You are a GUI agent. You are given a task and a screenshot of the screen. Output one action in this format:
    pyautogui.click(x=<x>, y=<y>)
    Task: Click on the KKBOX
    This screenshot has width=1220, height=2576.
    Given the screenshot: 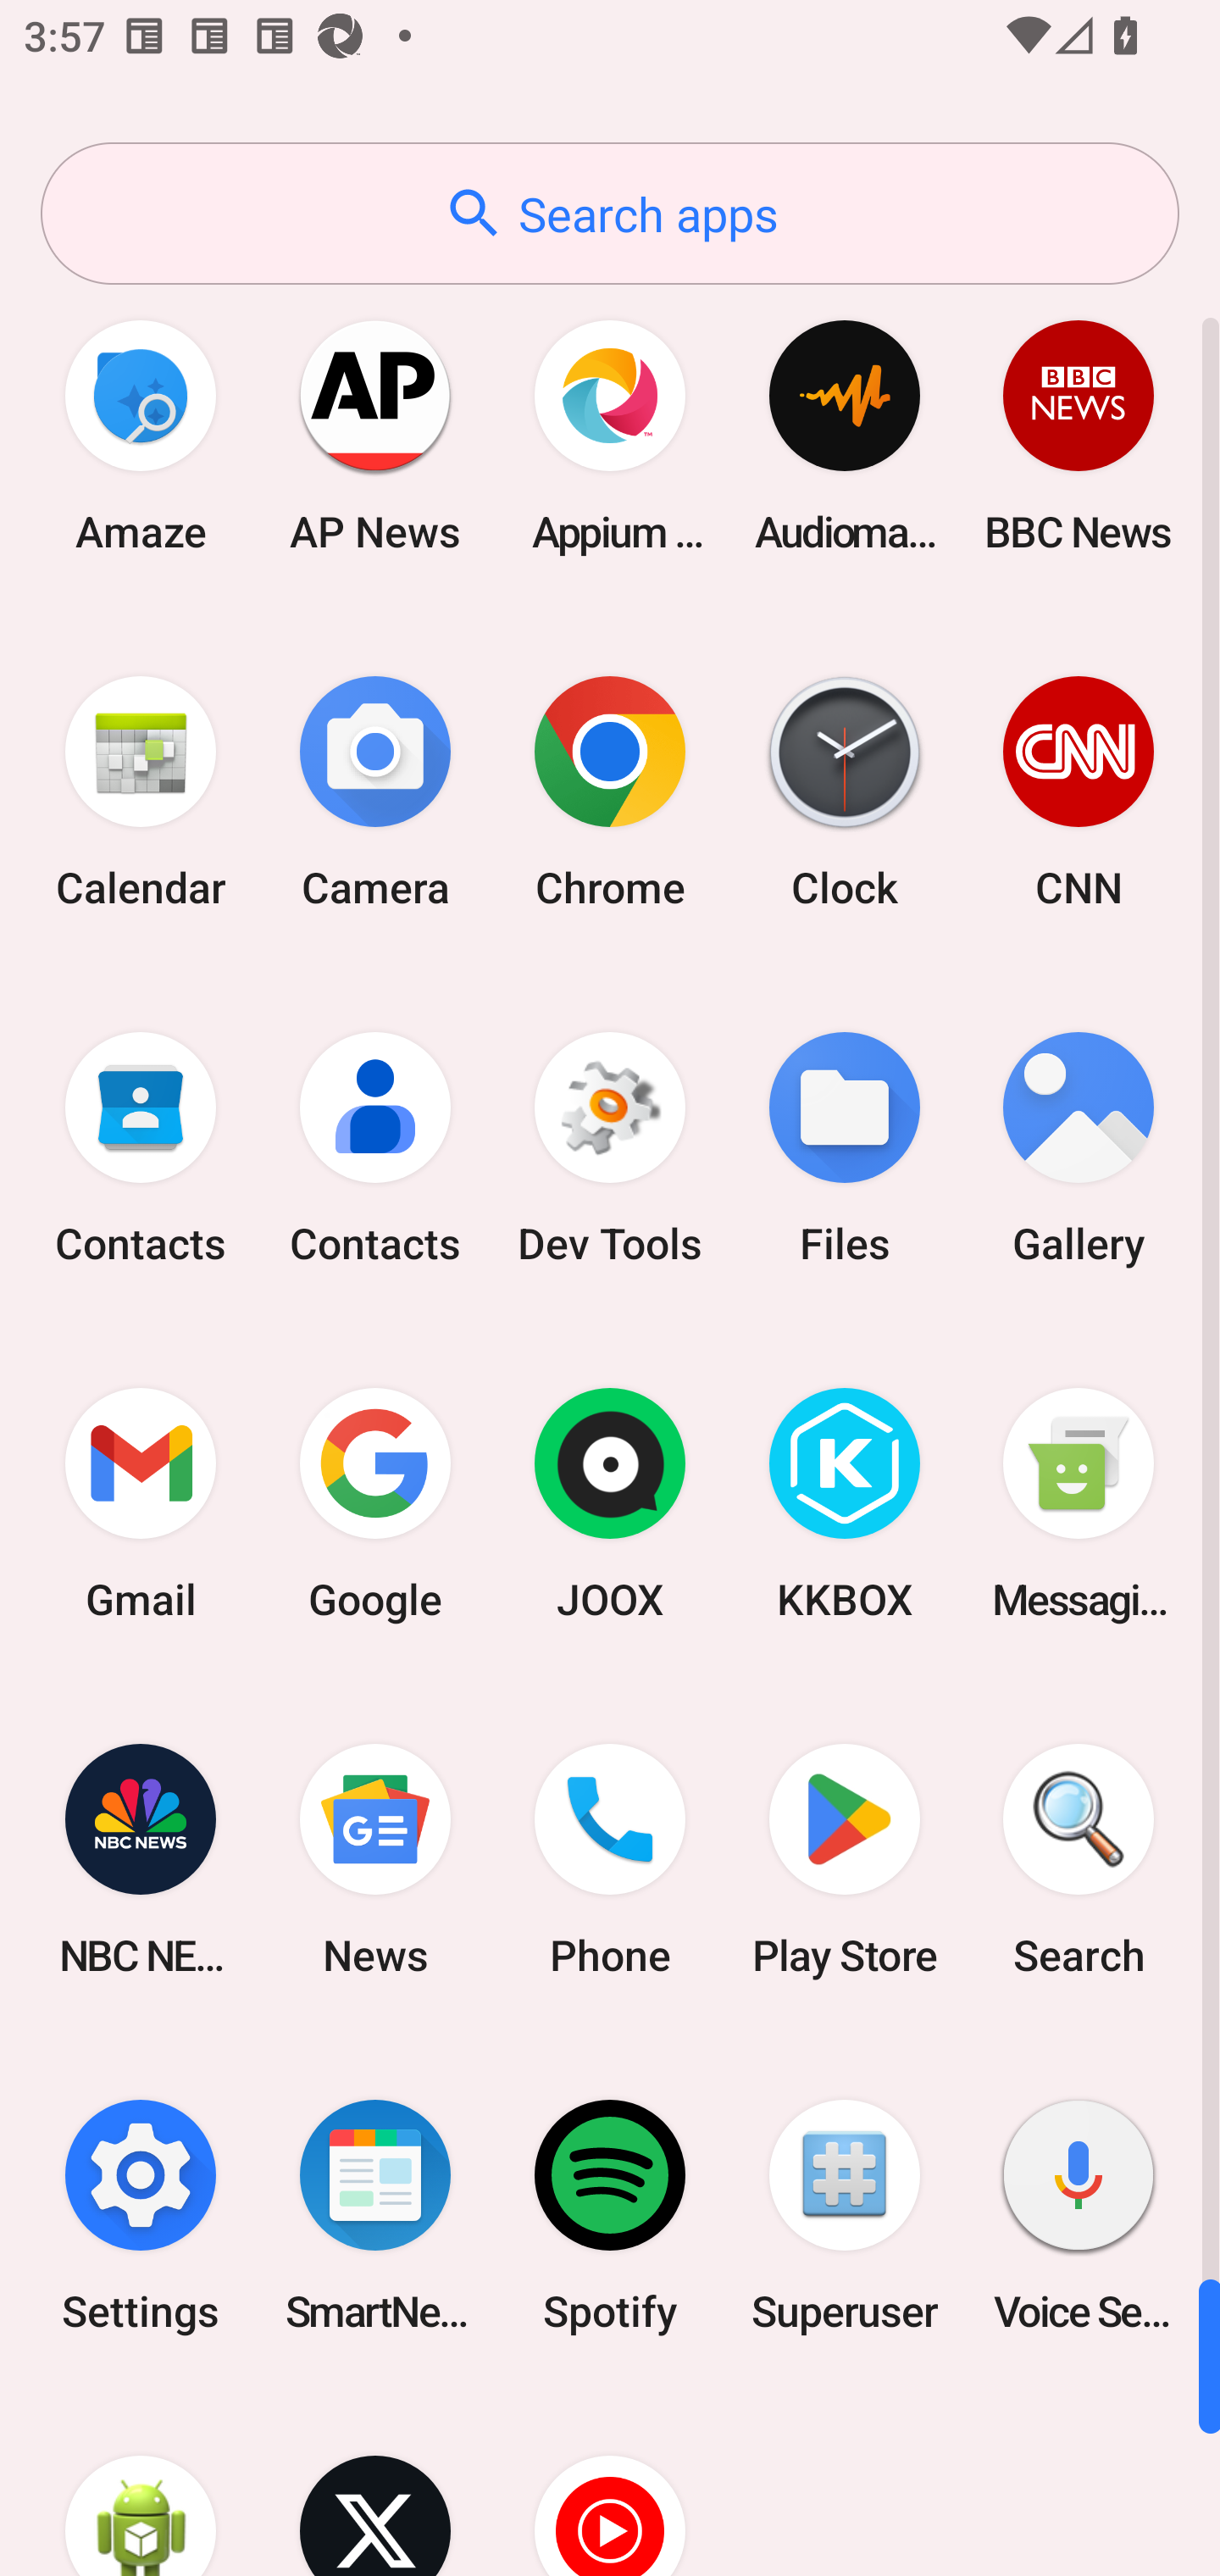 What is the action you would take?
    pyautogui.click(x=844, y=1504)
    